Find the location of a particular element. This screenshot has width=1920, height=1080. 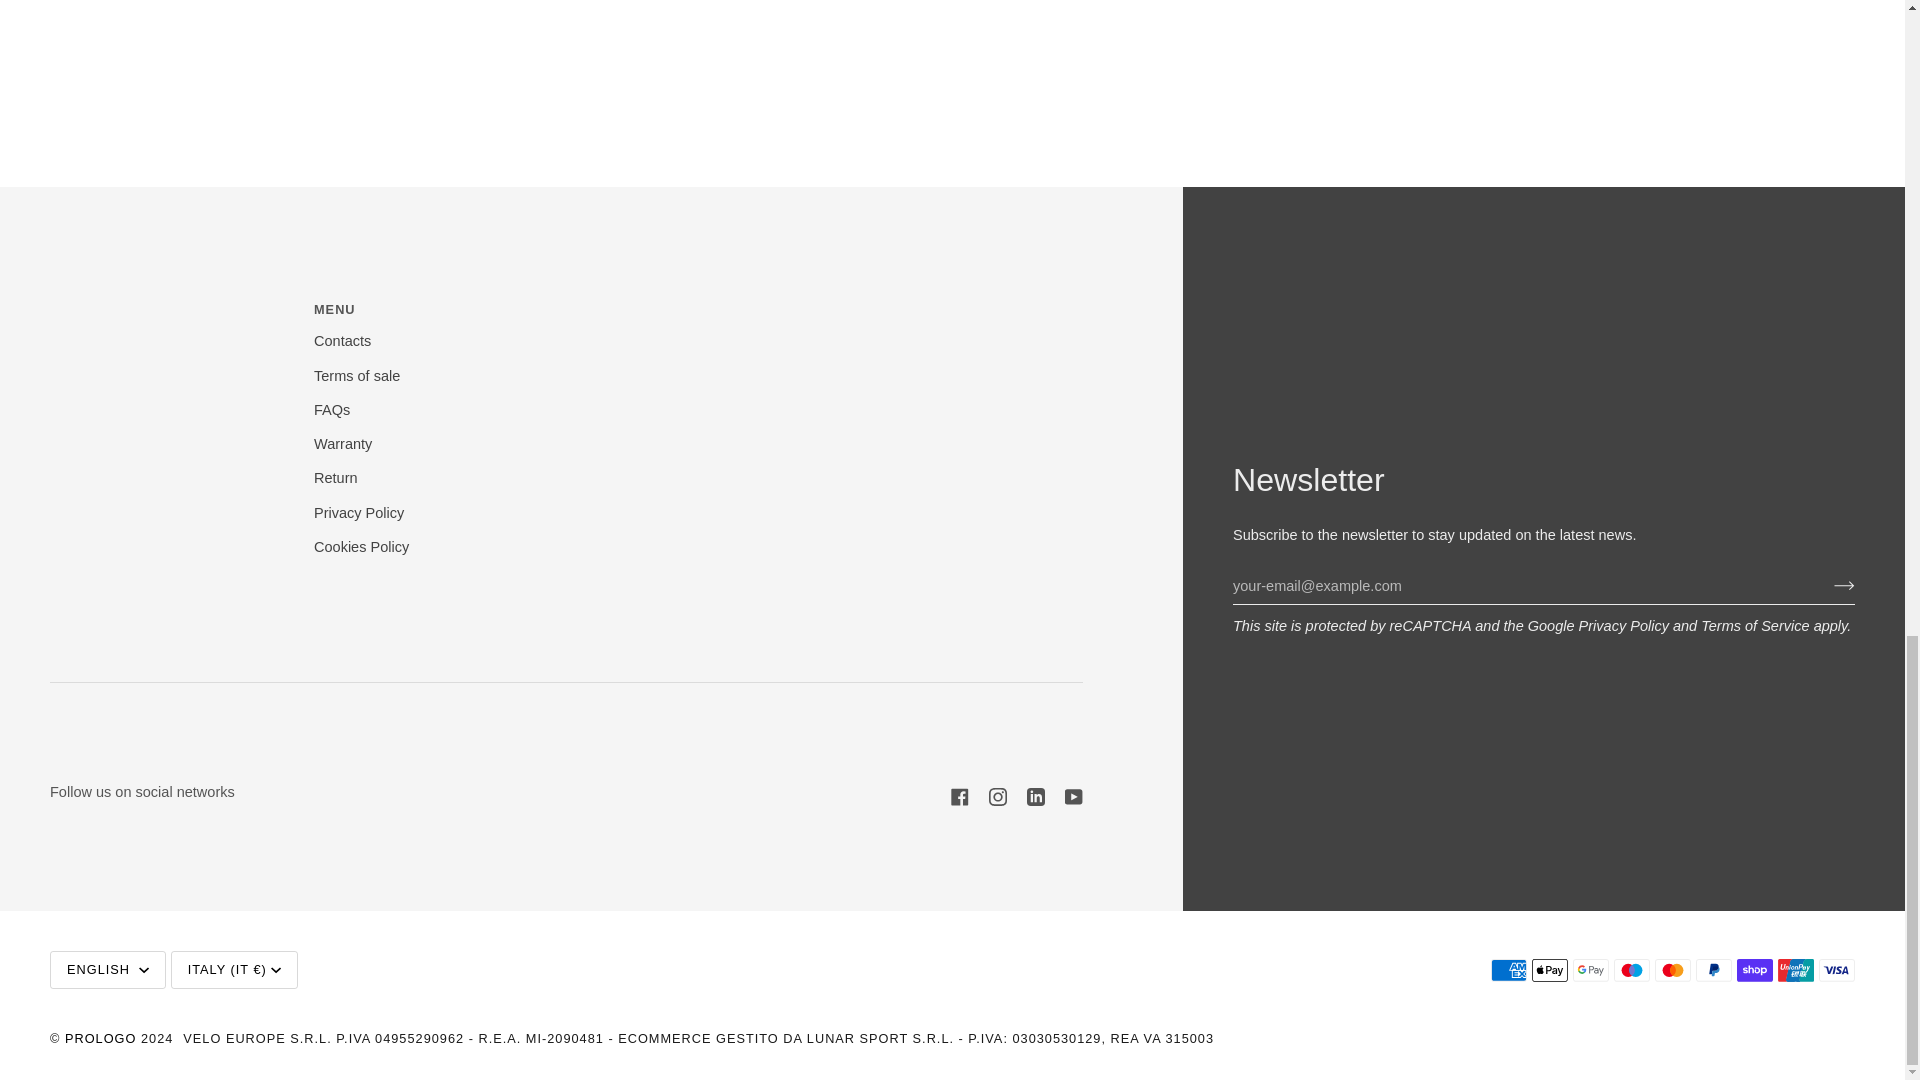

SHOP PAY is located at coordinates (1754, 970).